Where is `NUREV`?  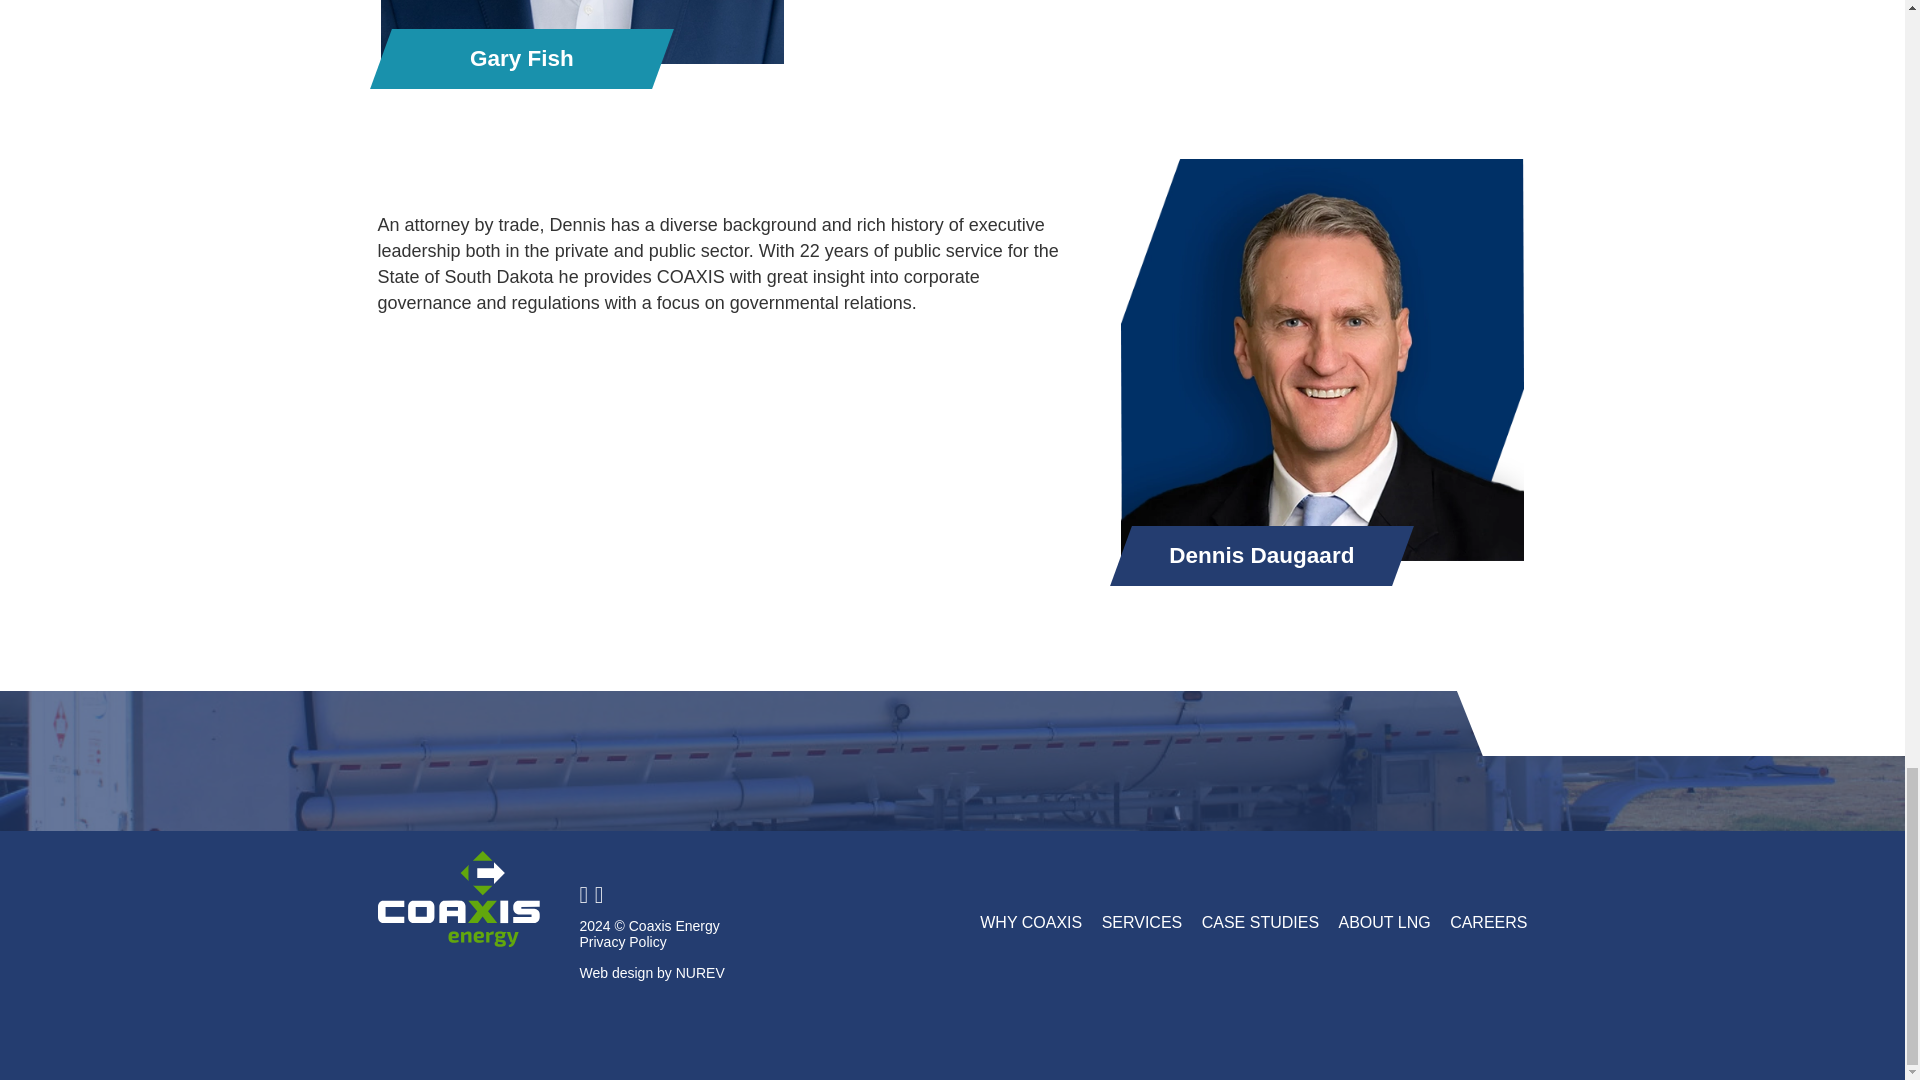 NUREV is located at coordinates (700, 972).